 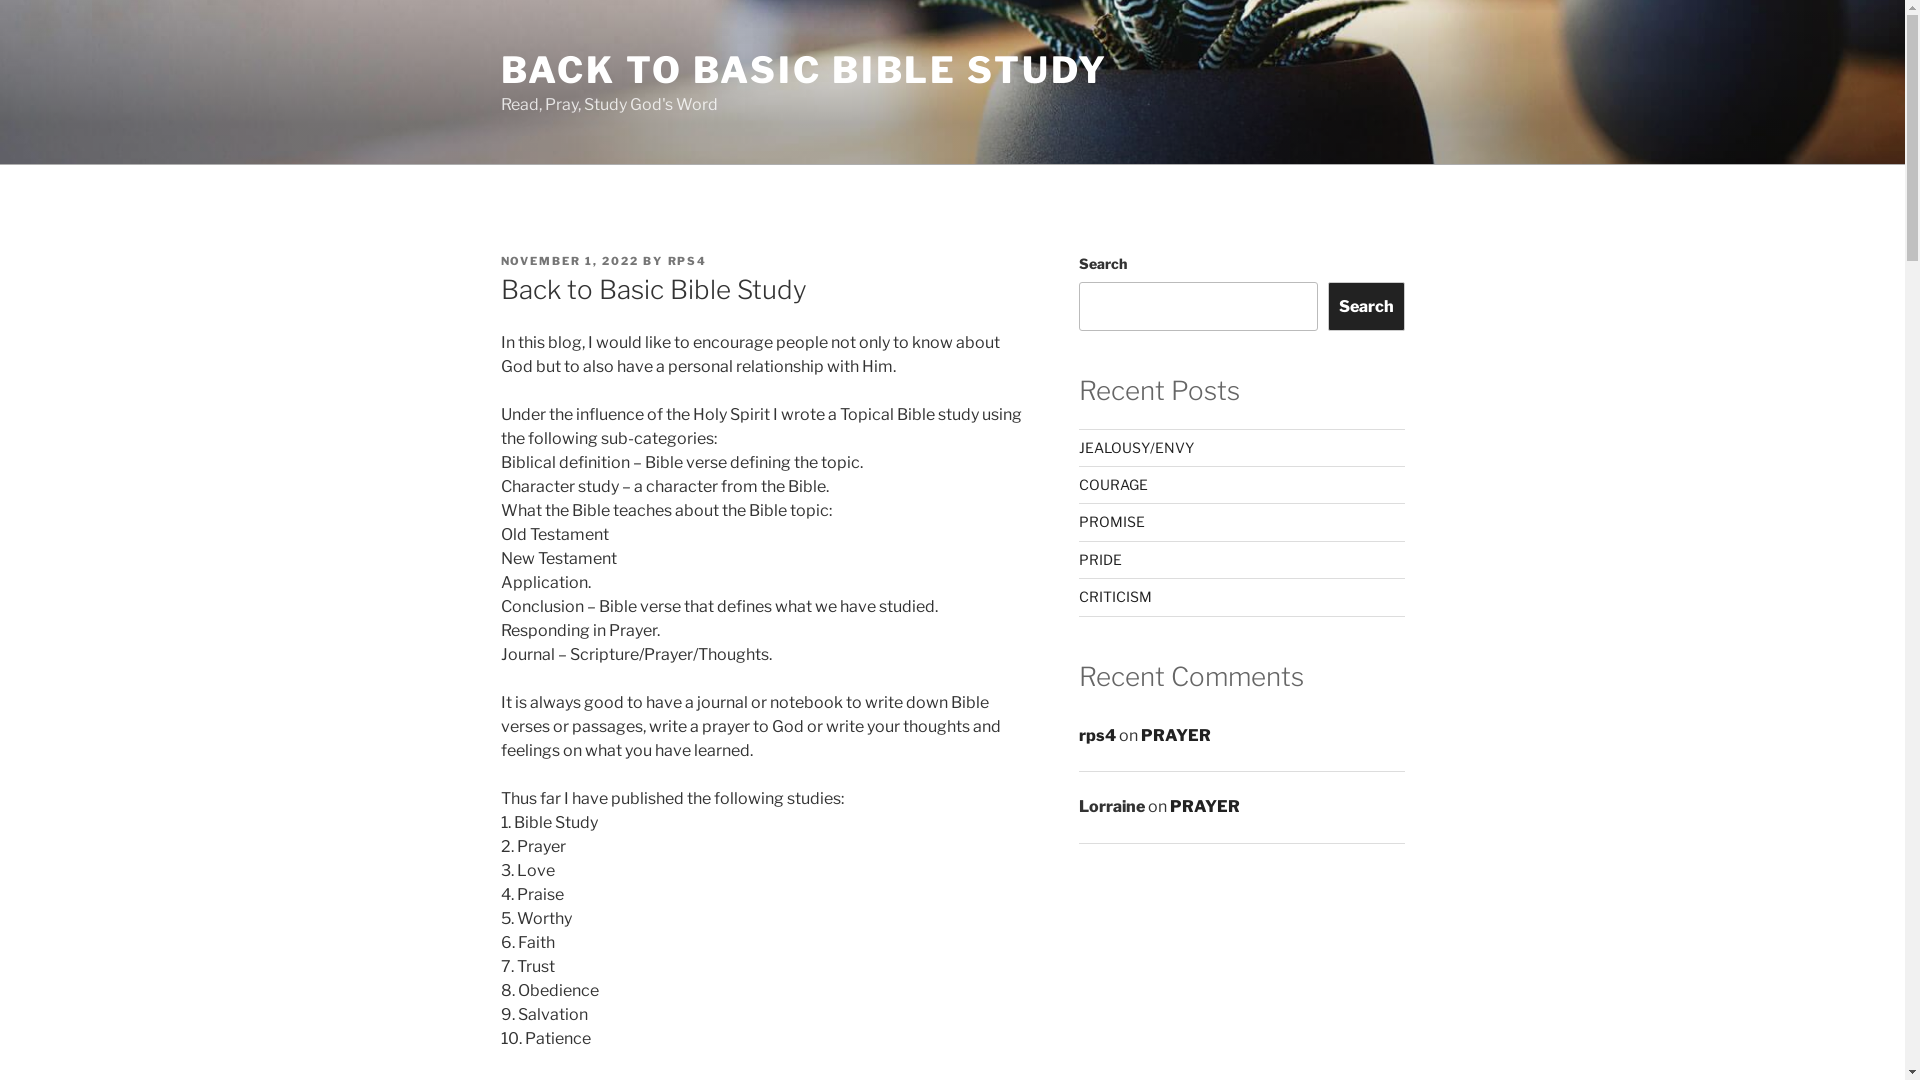 I want to click on rps4, so click(x=1098, y=736).